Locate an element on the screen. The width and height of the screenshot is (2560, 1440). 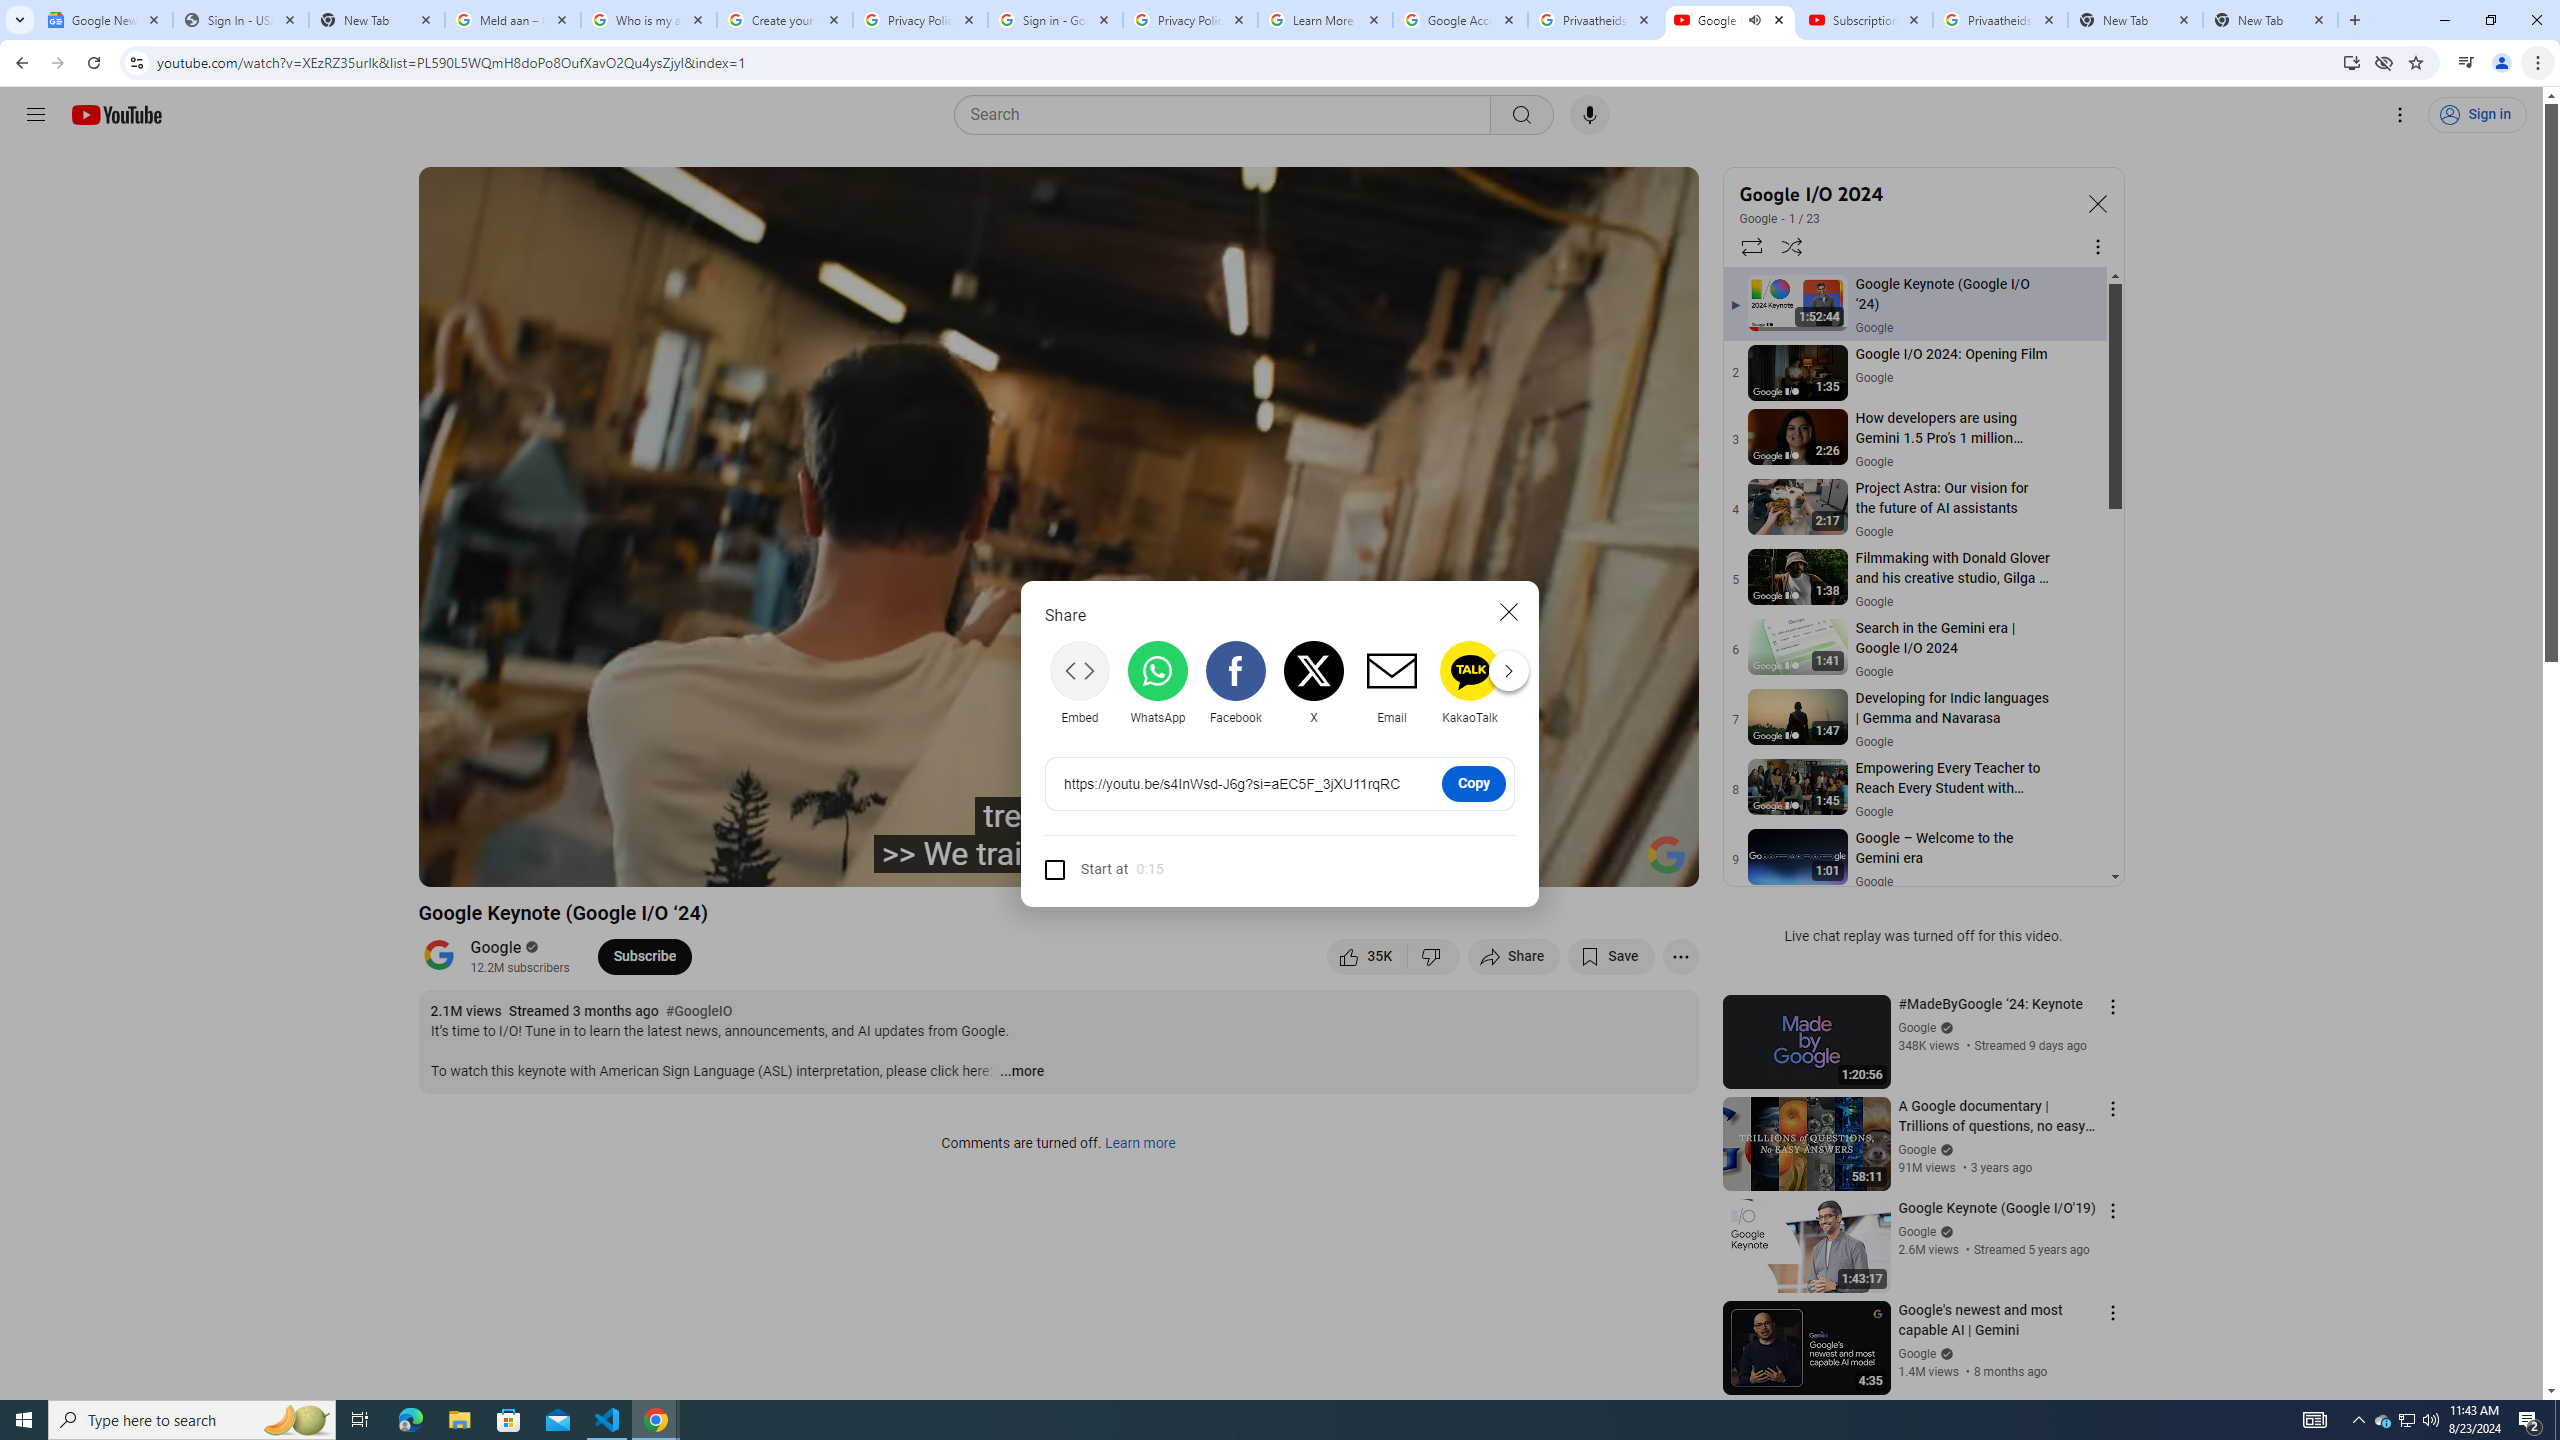
Save to playlist is located at coordinates (1610, 956).